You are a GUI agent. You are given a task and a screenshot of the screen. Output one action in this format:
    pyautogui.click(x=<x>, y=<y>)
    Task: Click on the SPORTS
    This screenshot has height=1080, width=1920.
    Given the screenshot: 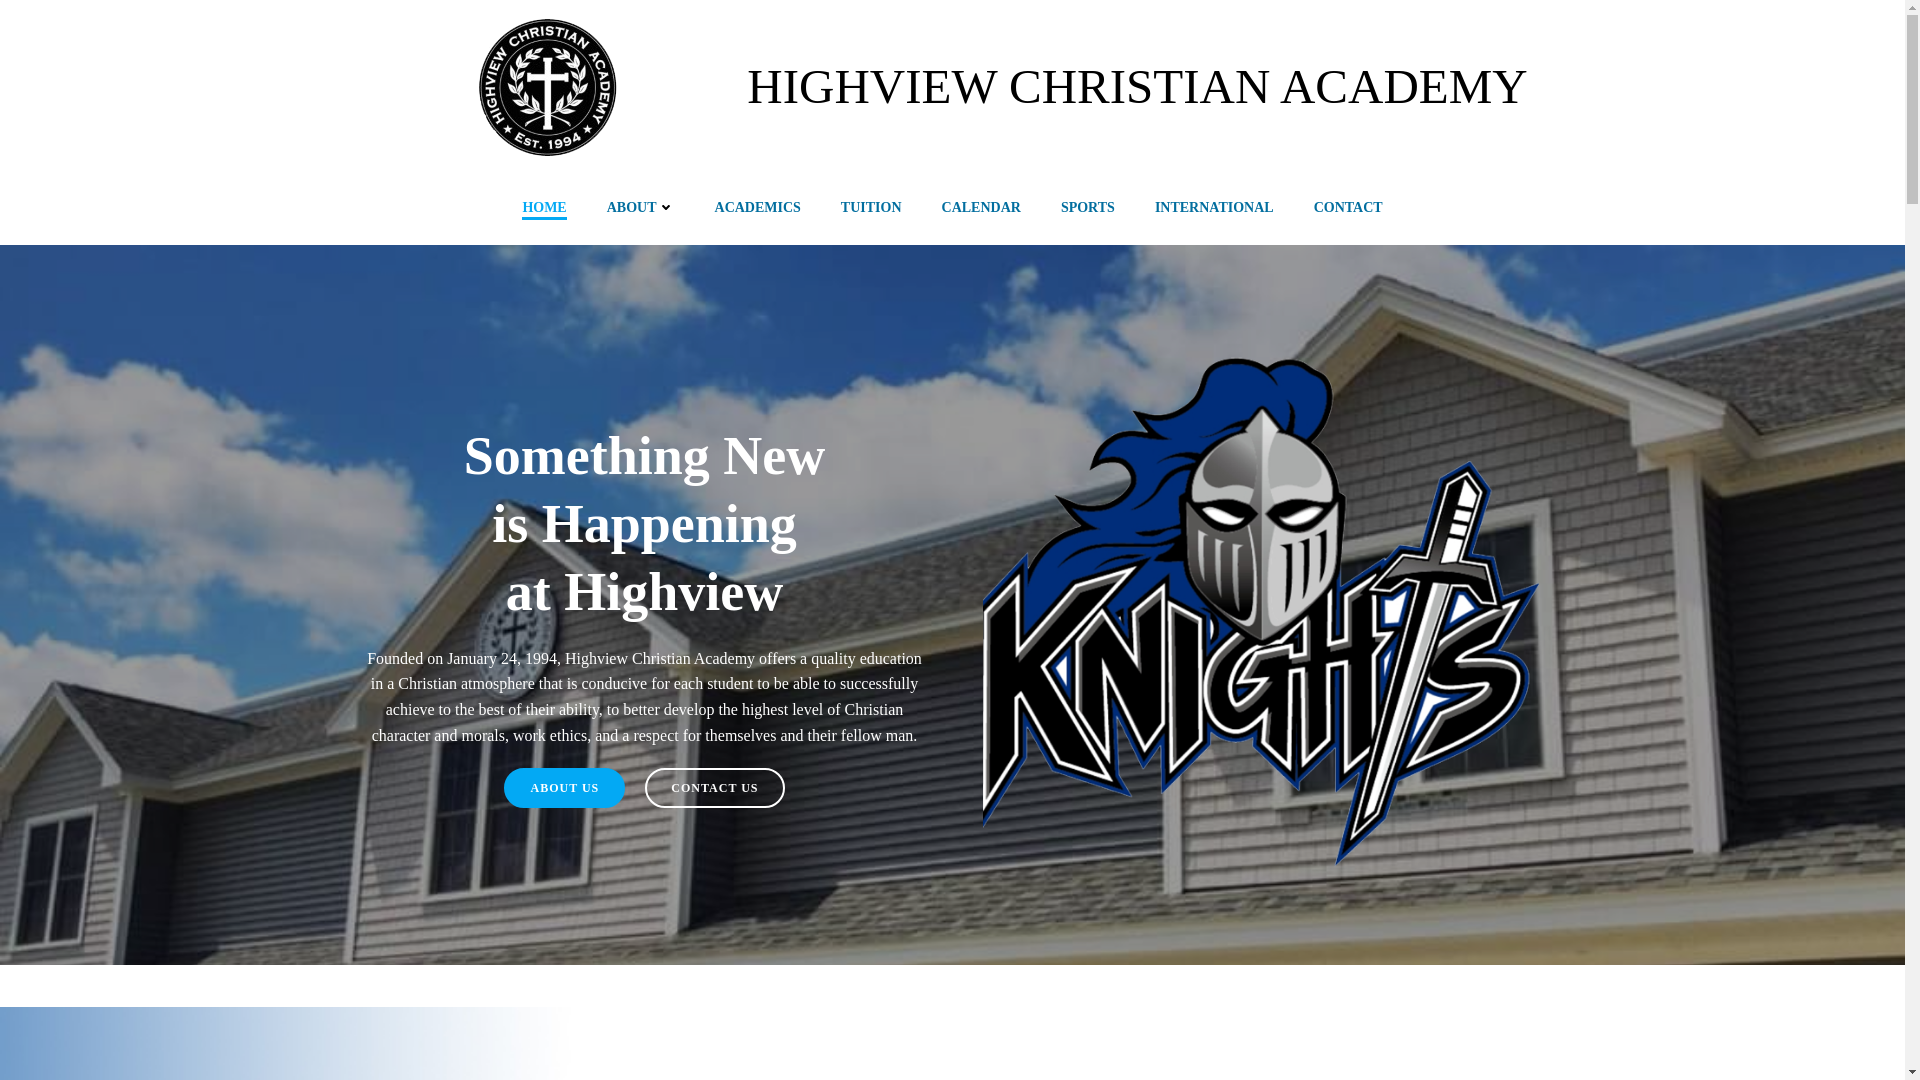 What is the action you would take?
    pyautogui.click(x=1088, y=207)
    